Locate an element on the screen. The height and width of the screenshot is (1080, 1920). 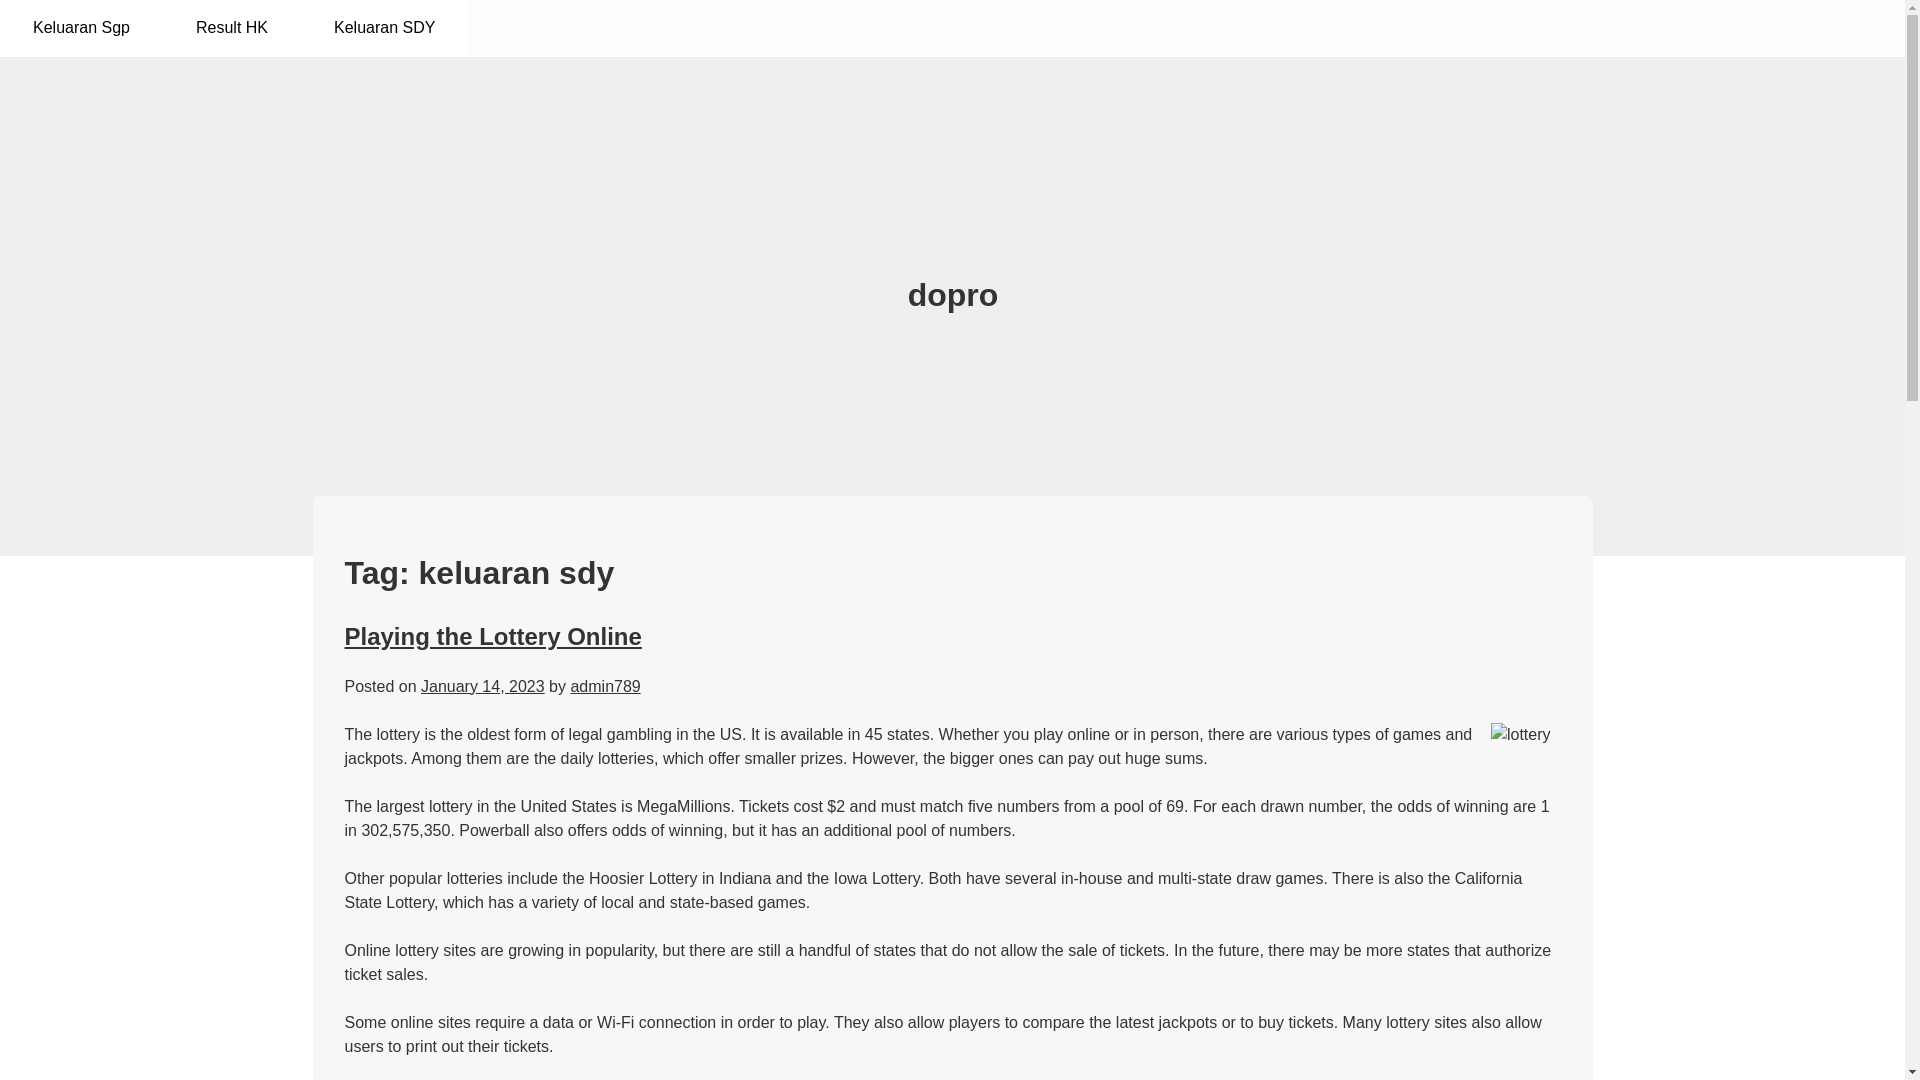
Keluaran SDY is located at coordinates (384, 28).